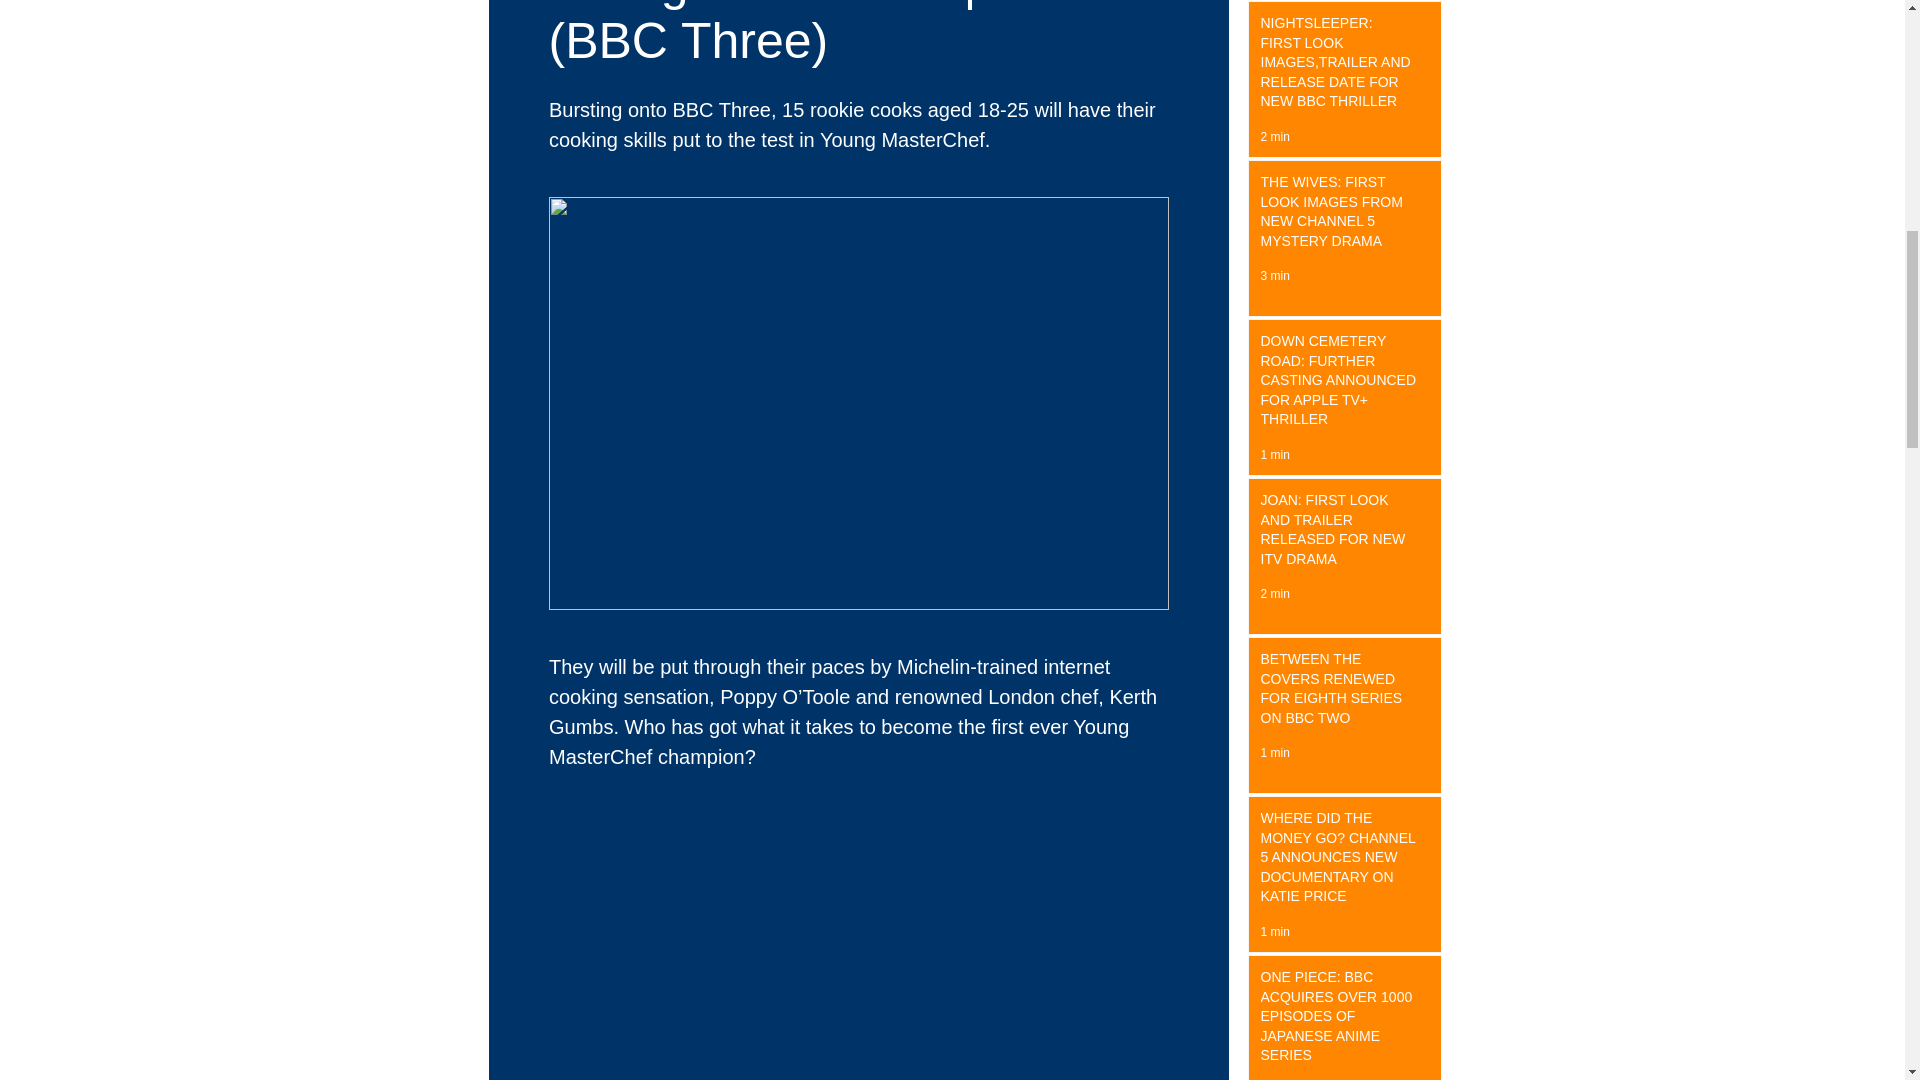 The height and width of the screenshot is (1080, 1920). What do you see at coordinates (1274, 753) in the screenshot?
I see `1 min` at bounding box center [1274, 753].